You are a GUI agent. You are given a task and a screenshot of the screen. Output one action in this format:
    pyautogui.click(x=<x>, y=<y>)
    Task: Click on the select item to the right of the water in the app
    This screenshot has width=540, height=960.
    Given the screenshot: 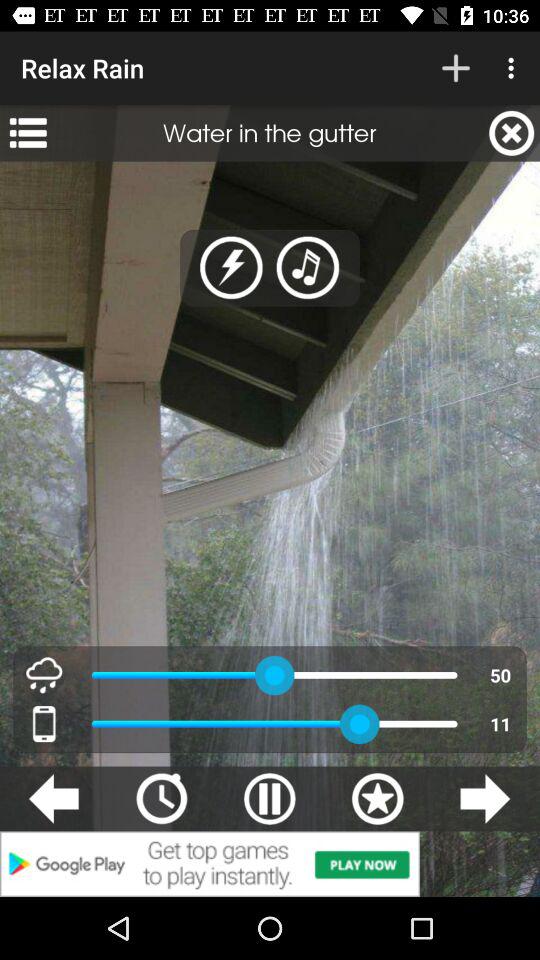 What is the action you would take?
    pyautogui.click(x=512, y=133)
    